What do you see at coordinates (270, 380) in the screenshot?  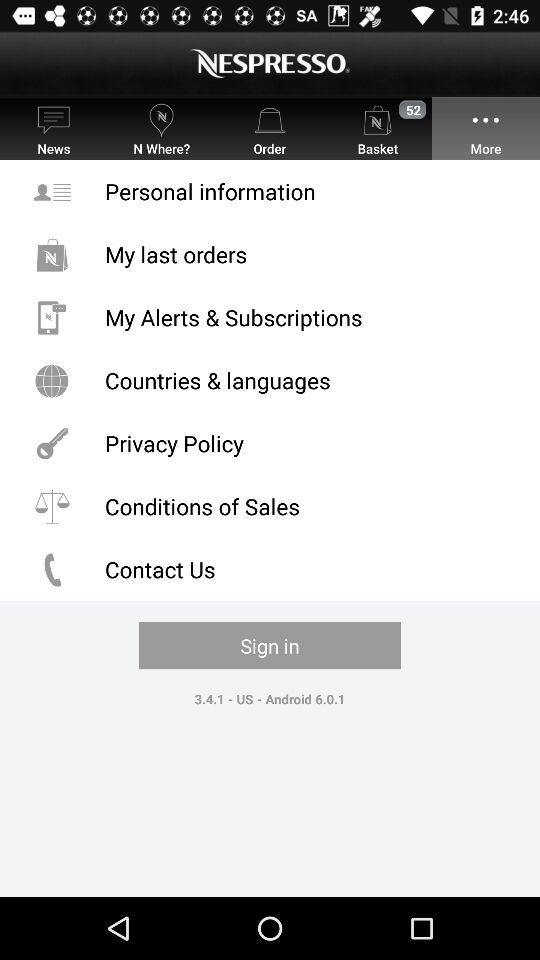 I see `launch countries & languages icon` at bounding box center [270, 380].